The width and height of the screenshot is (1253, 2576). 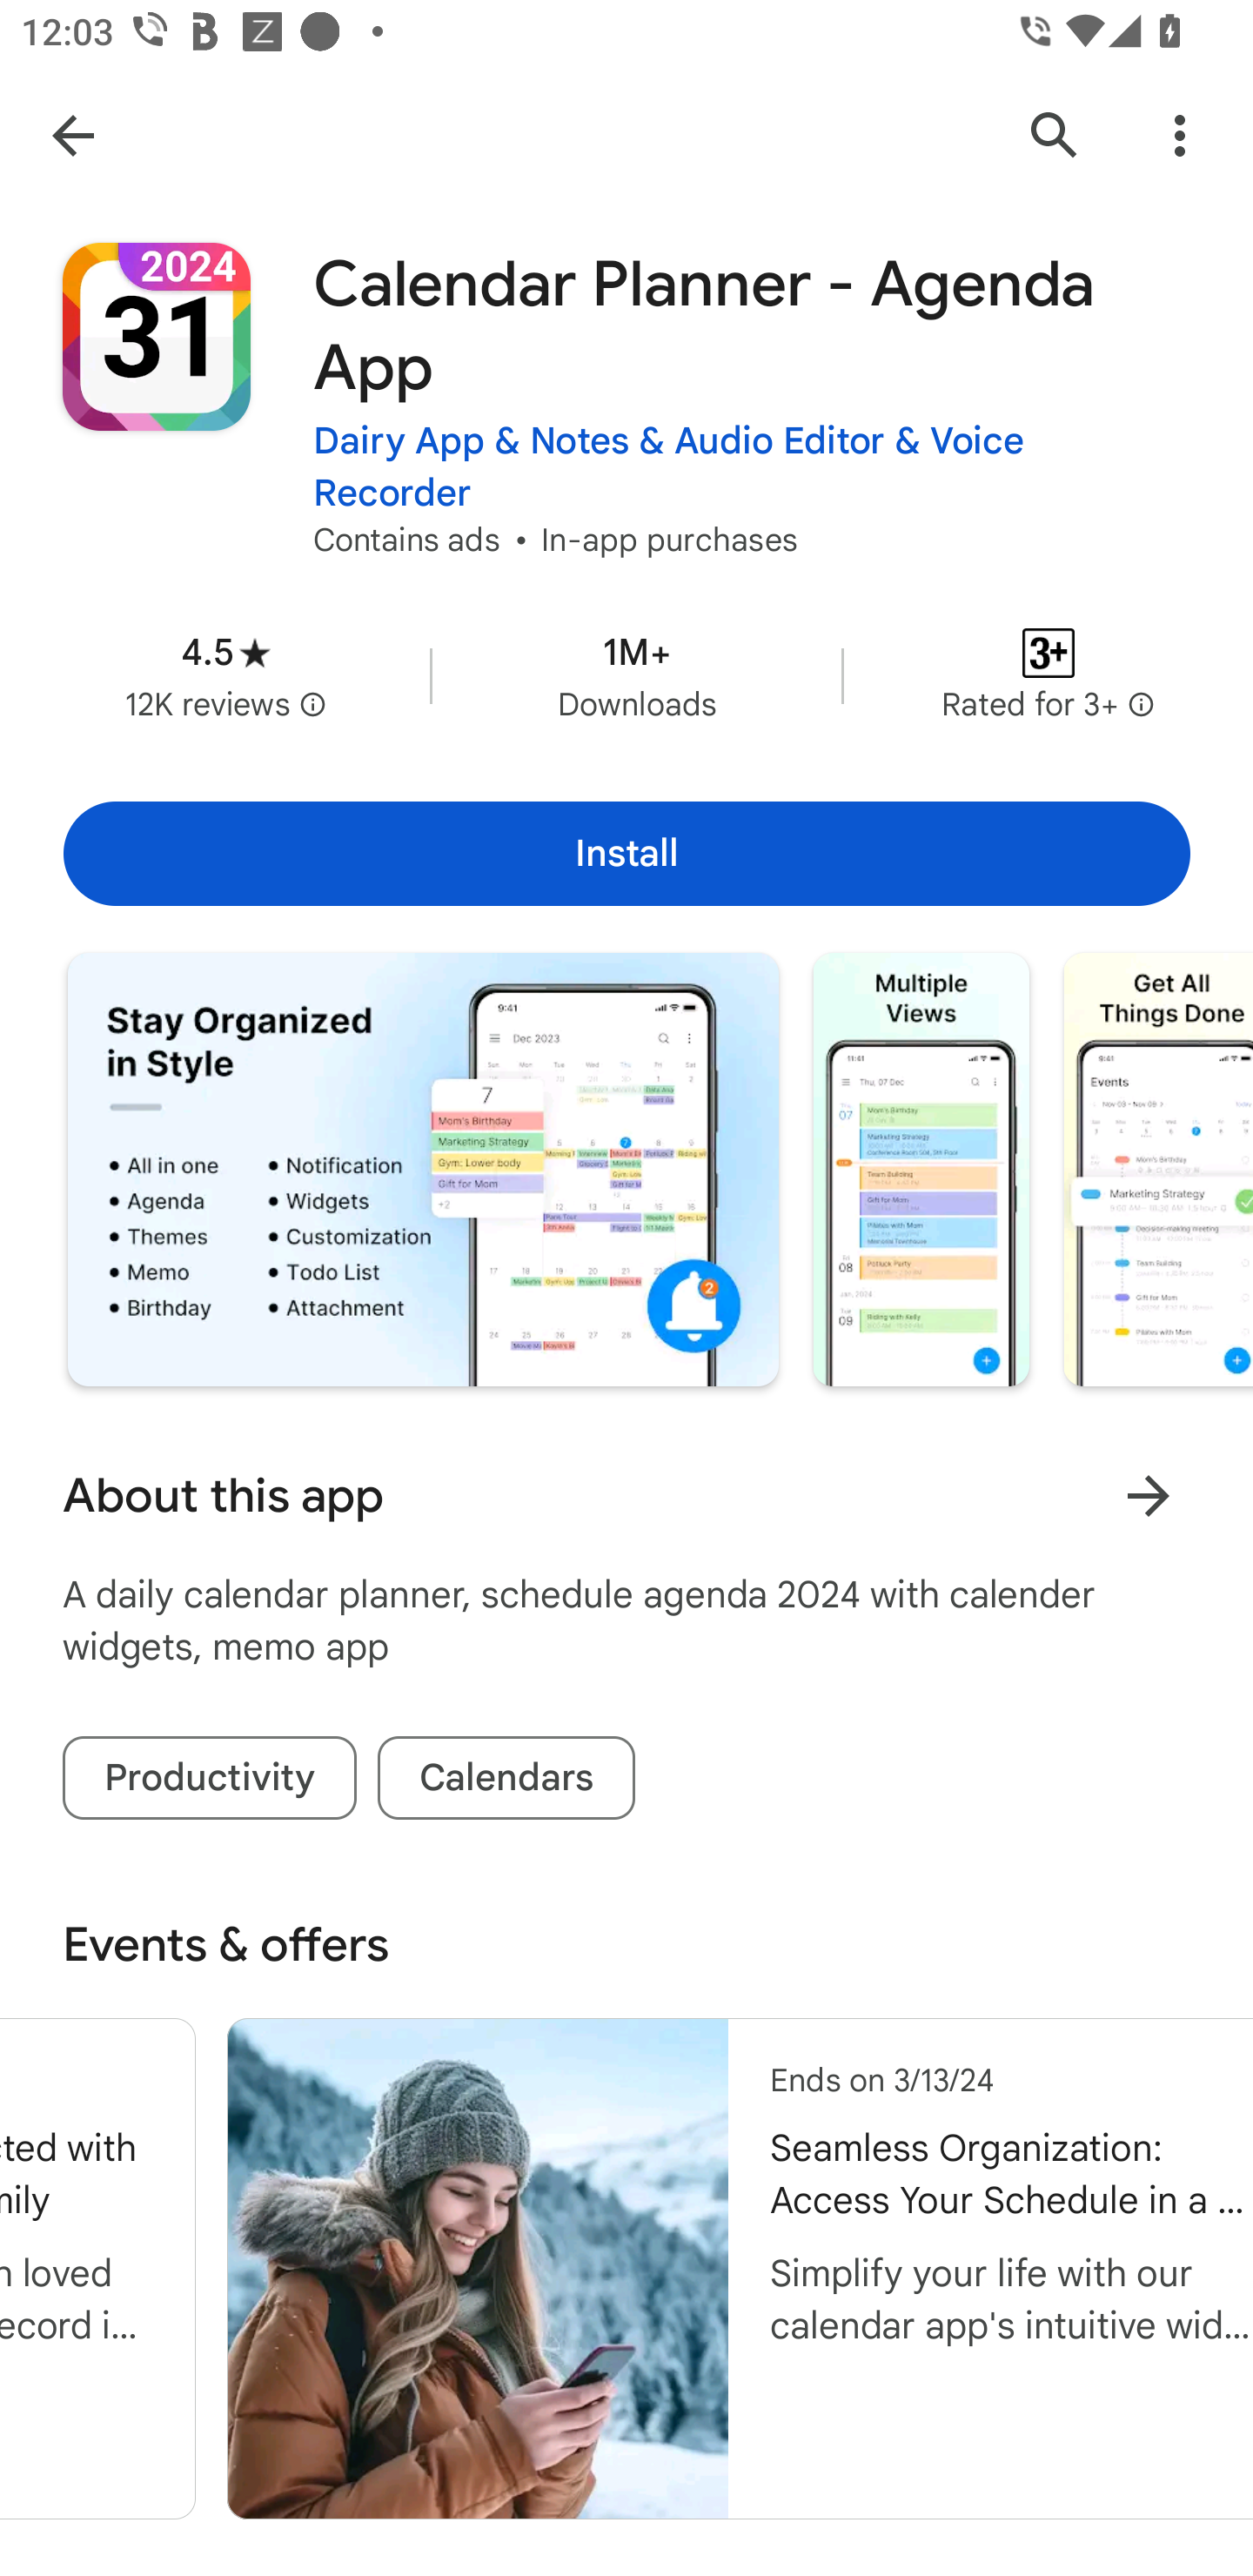 I want to click on Learn more About this app, so click(x=1149, y=1495).